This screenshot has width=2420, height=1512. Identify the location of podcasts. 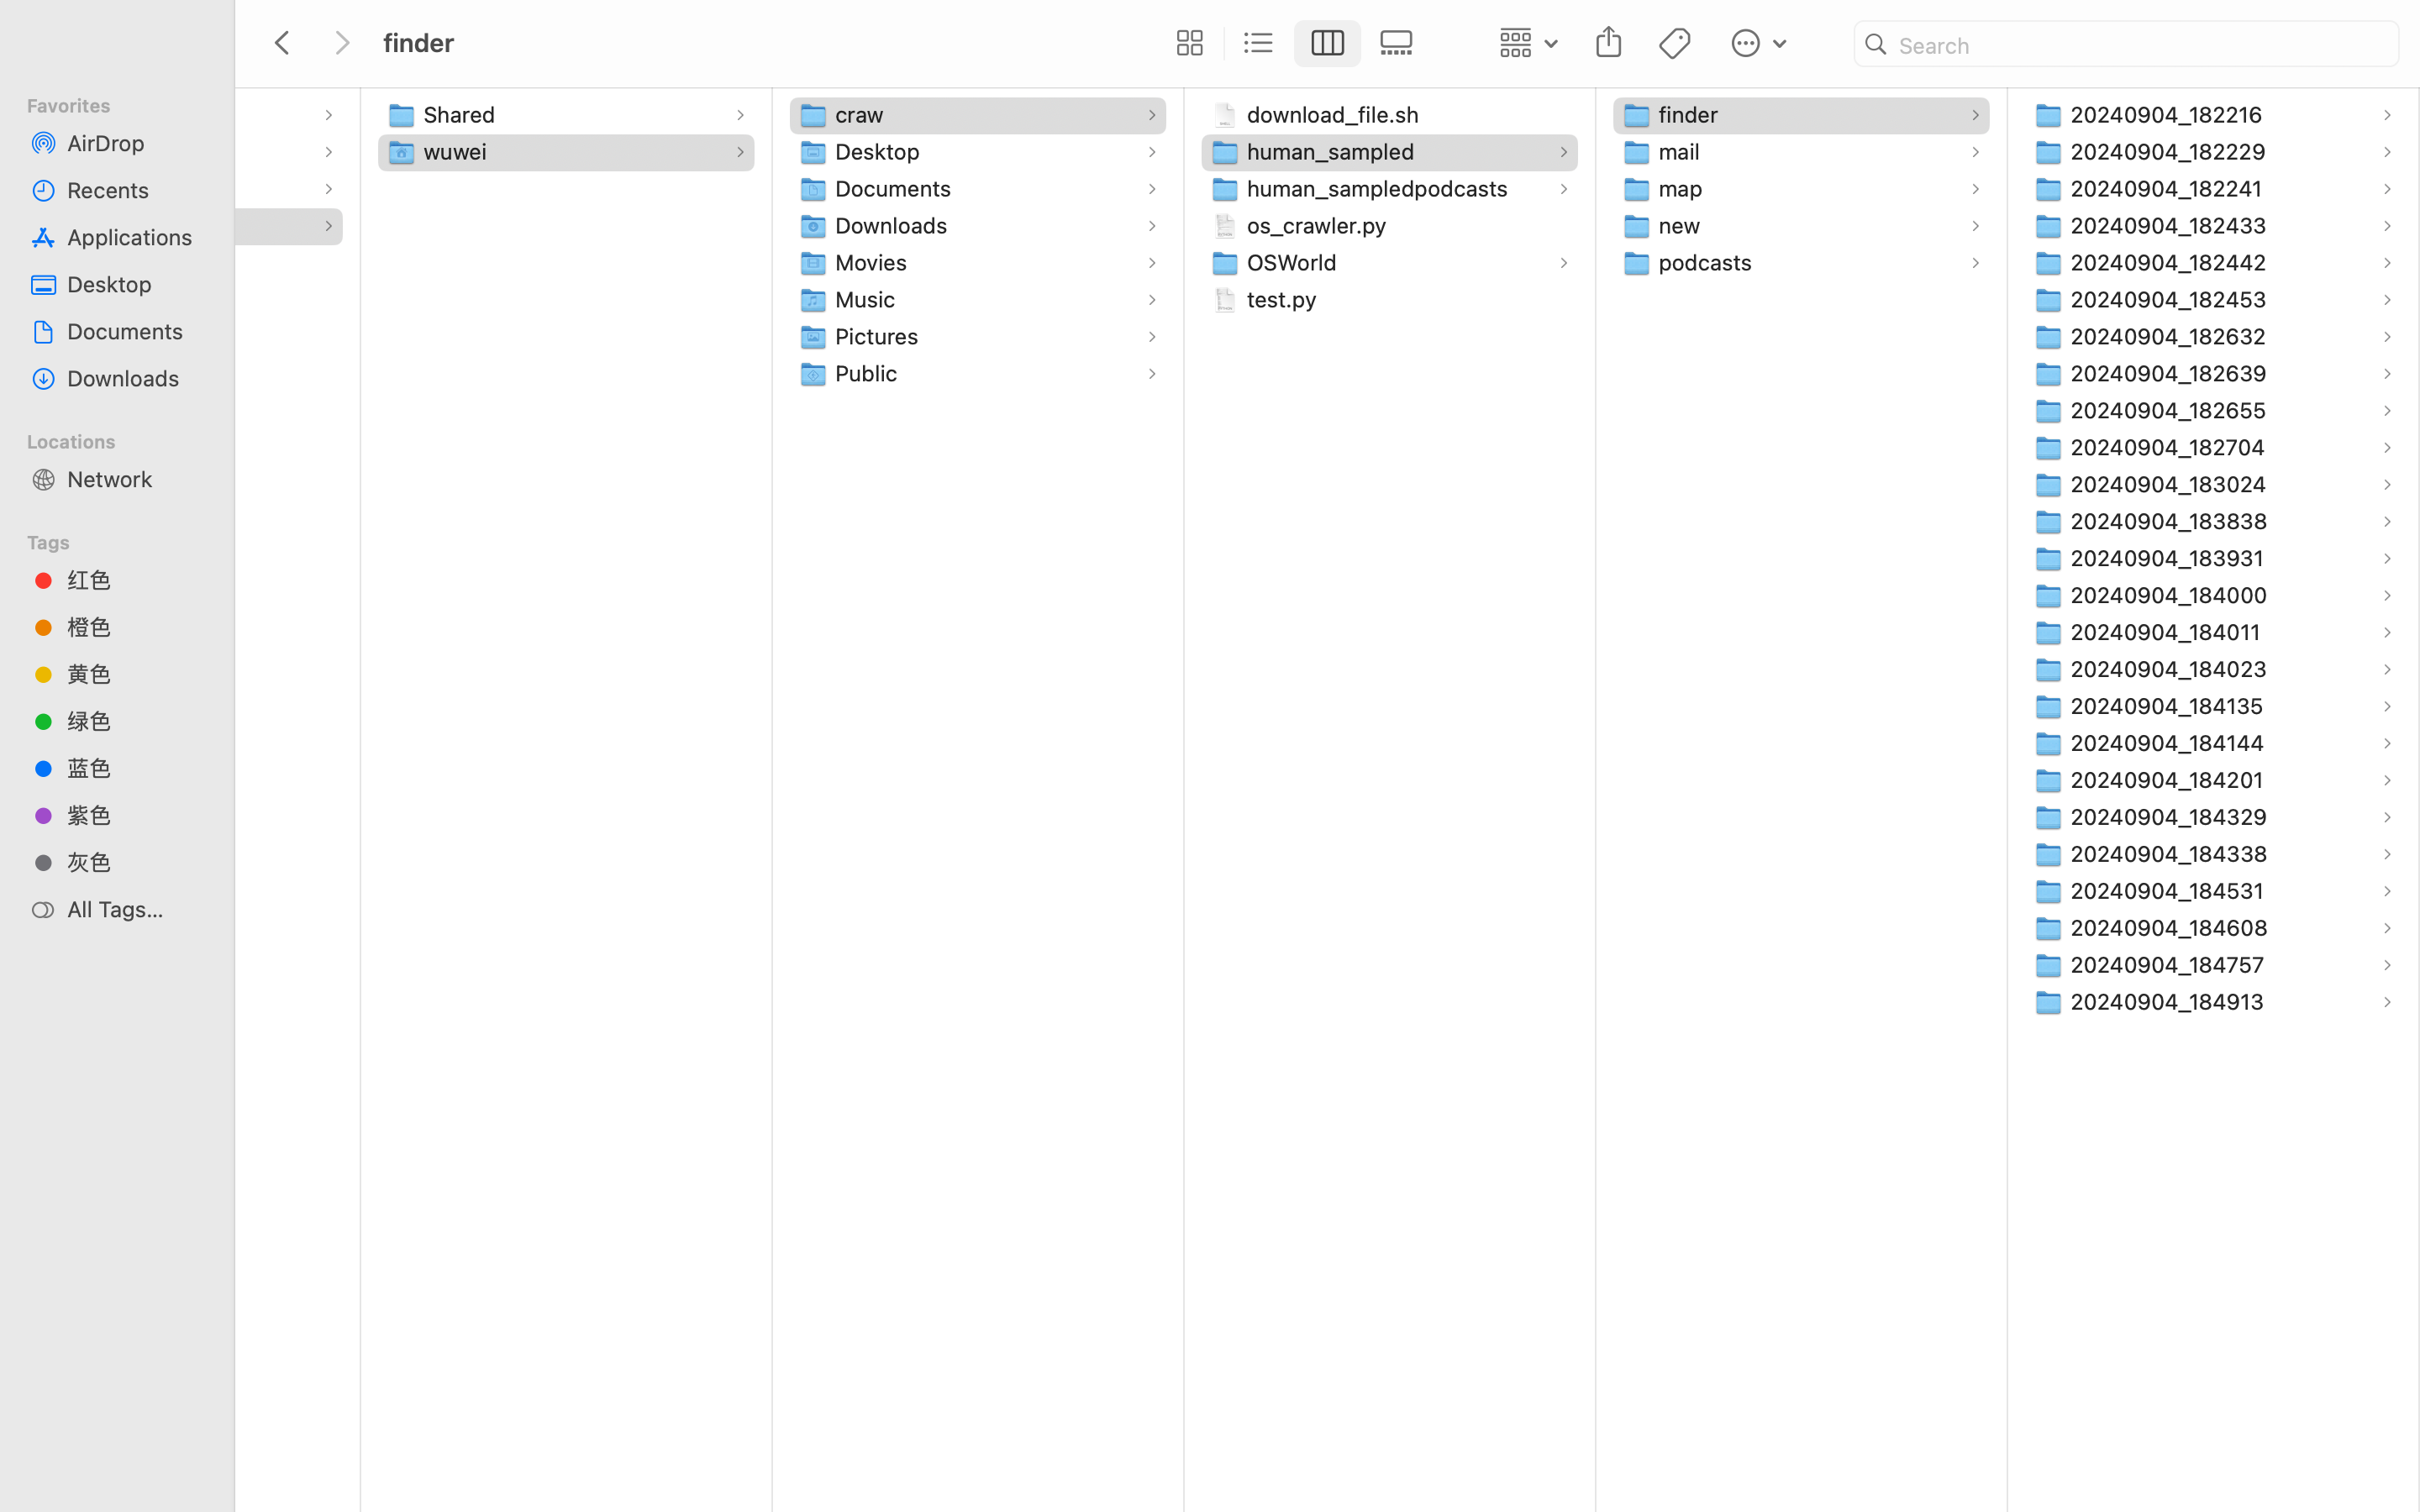
(1709, 262).